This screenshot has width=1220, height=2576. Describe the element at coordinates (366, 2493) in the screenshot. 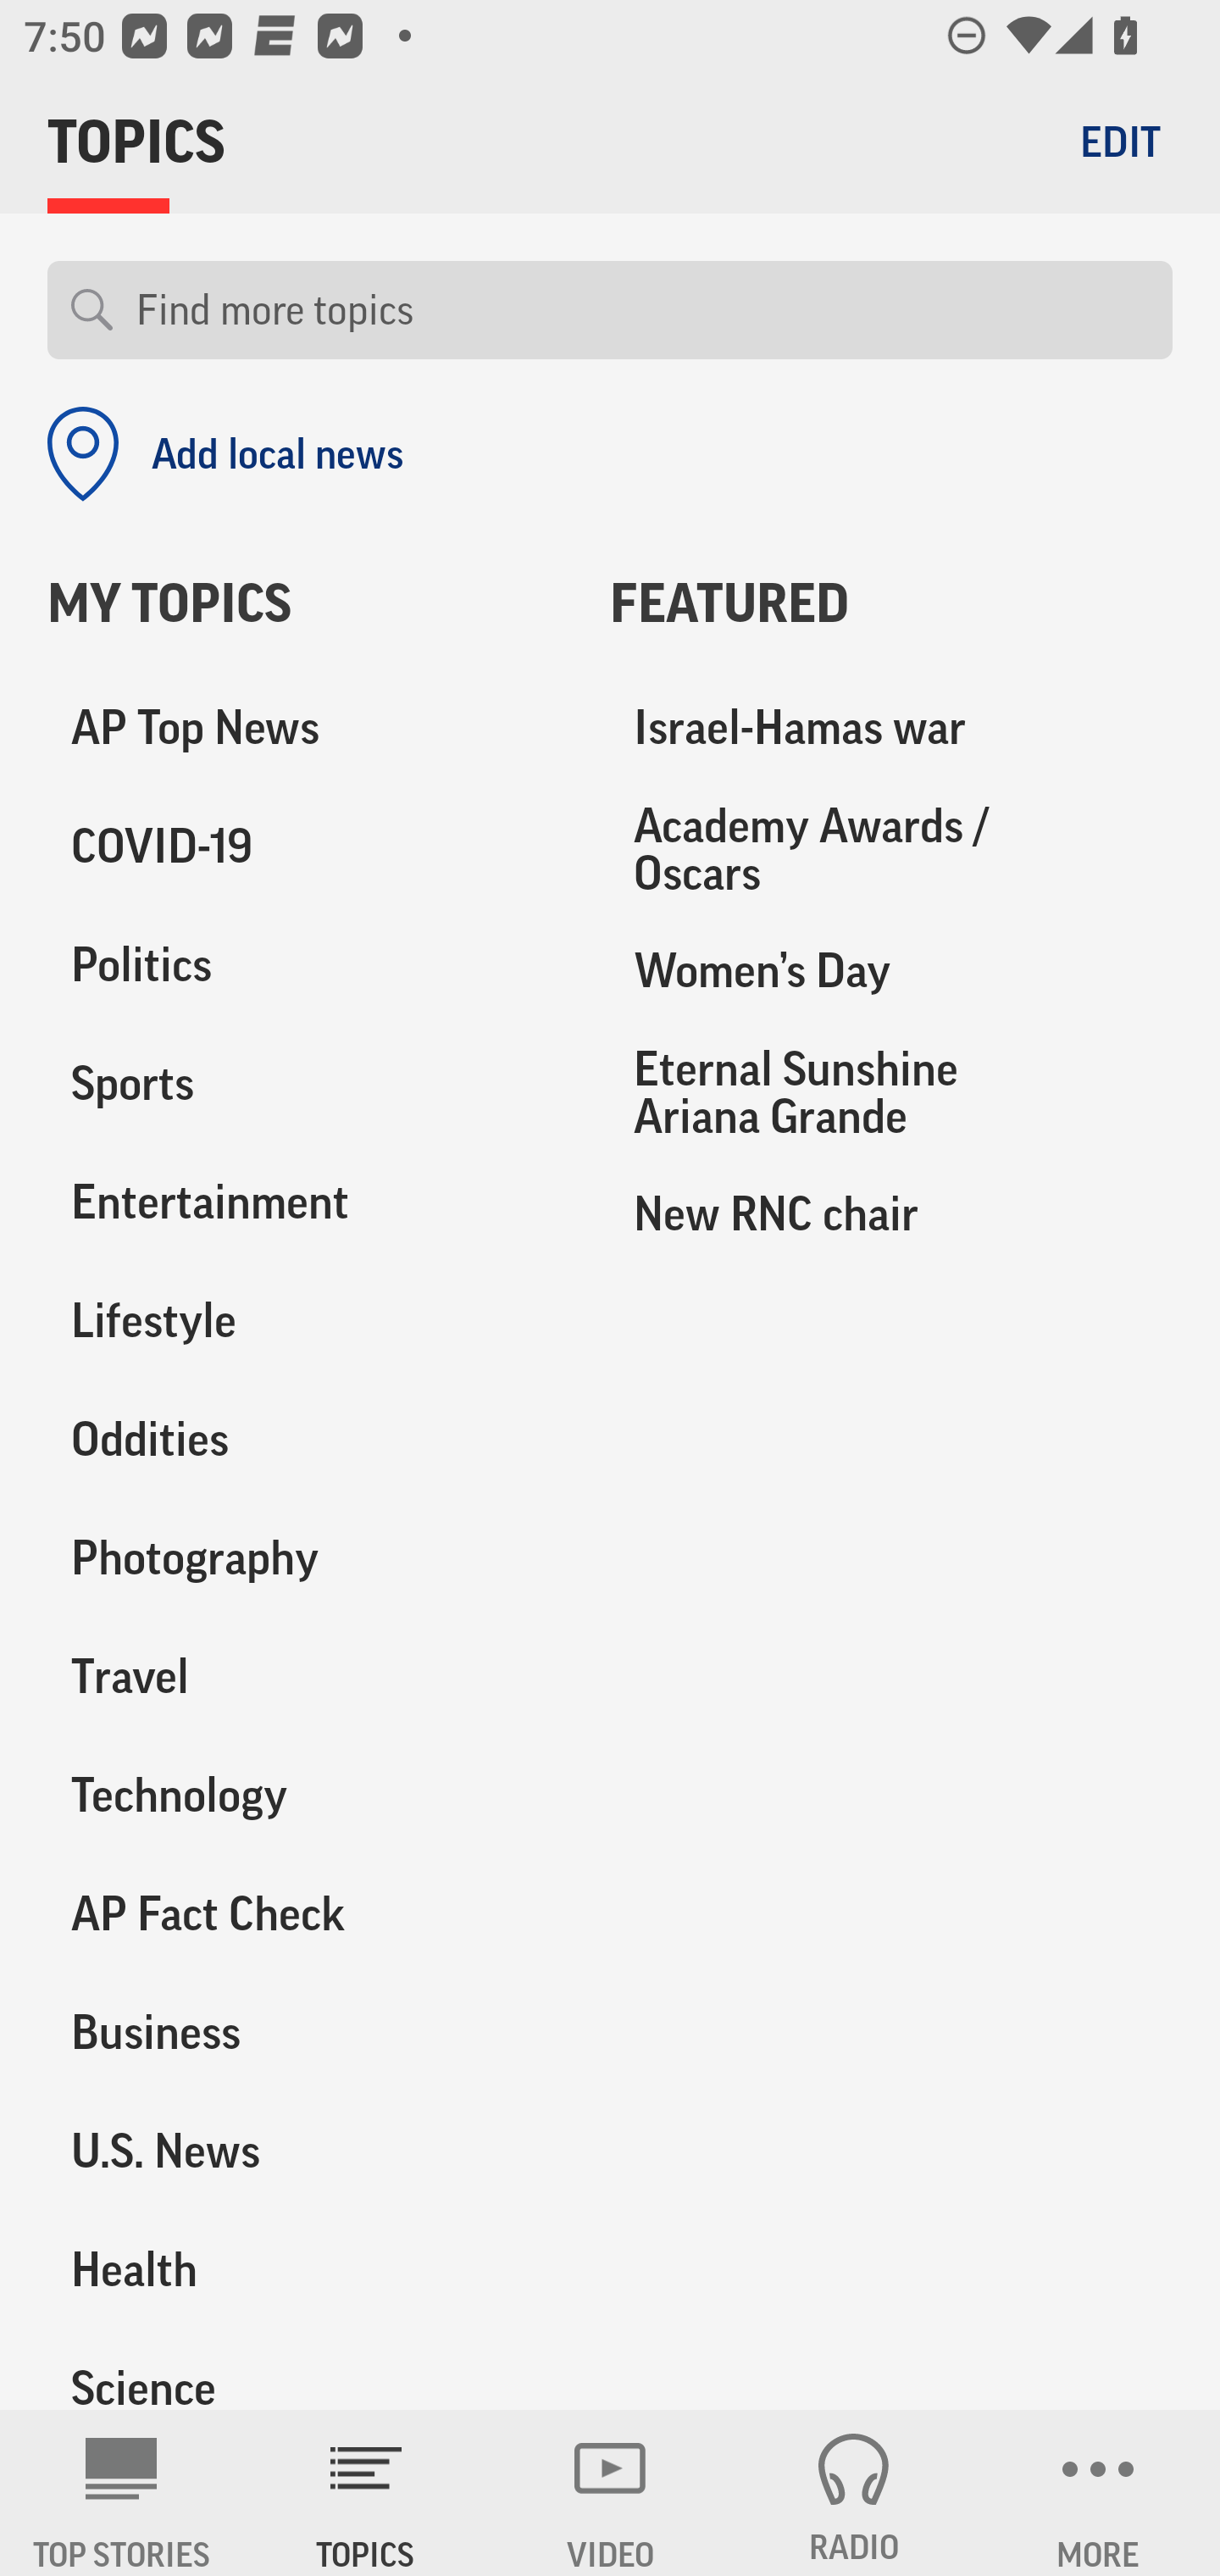

I see `TOPICS` at that location.